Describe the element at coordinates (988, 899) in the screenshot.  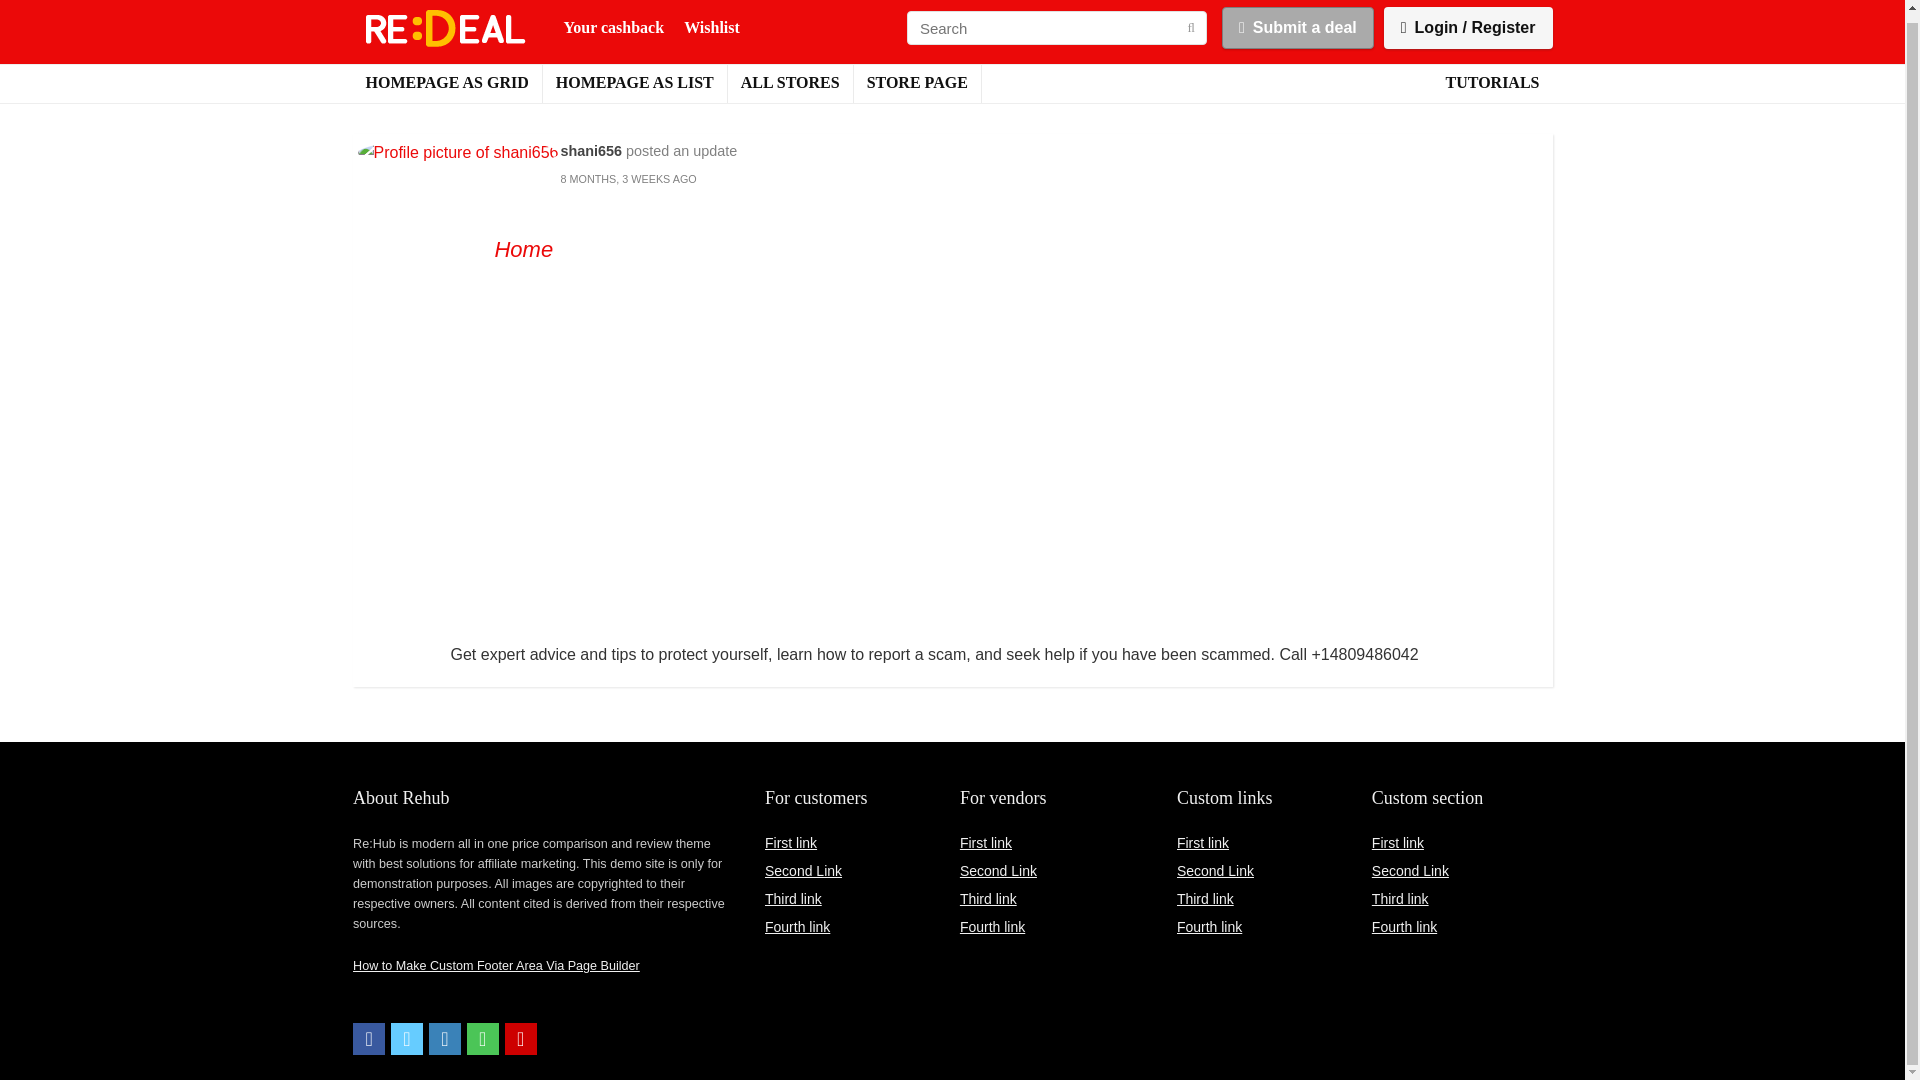
I see `Third link` at that location.